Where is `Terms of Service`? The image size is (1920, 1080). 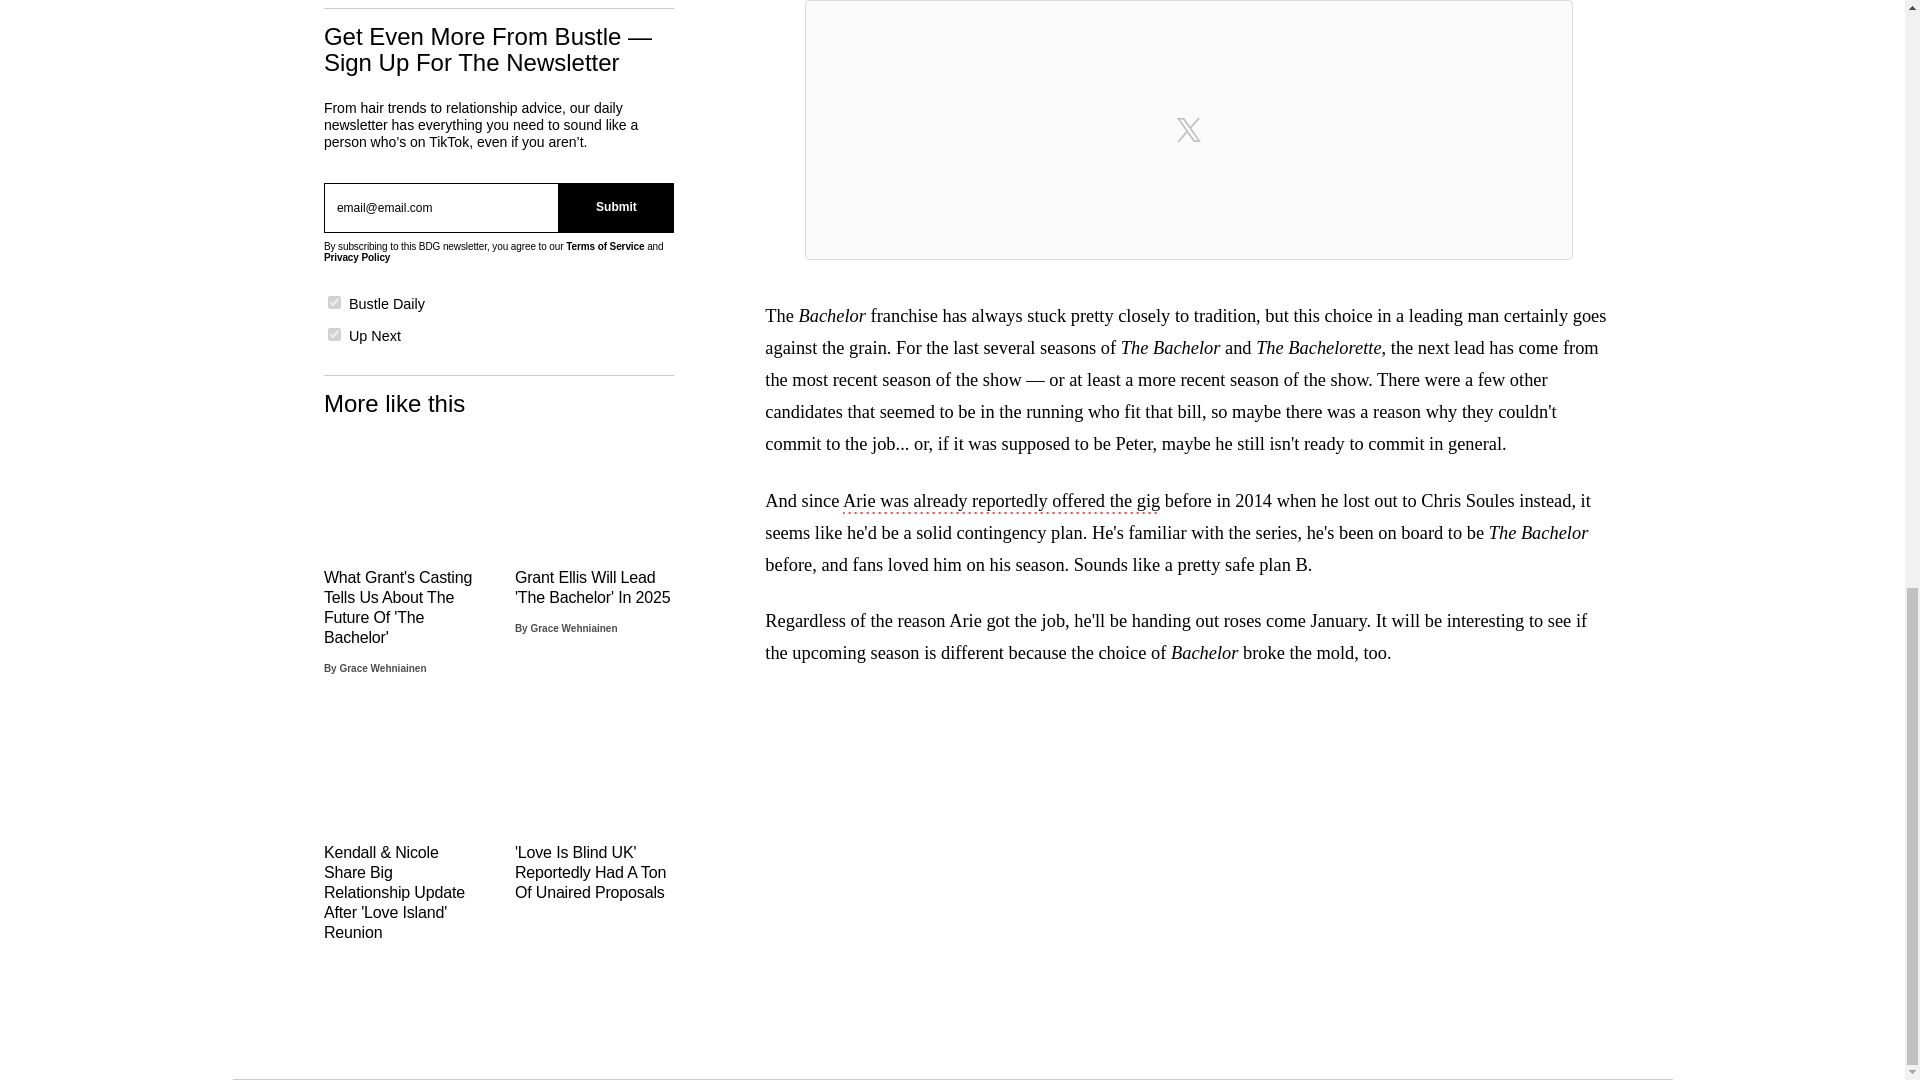
Terms of Service is located at coordinates (604, 246).